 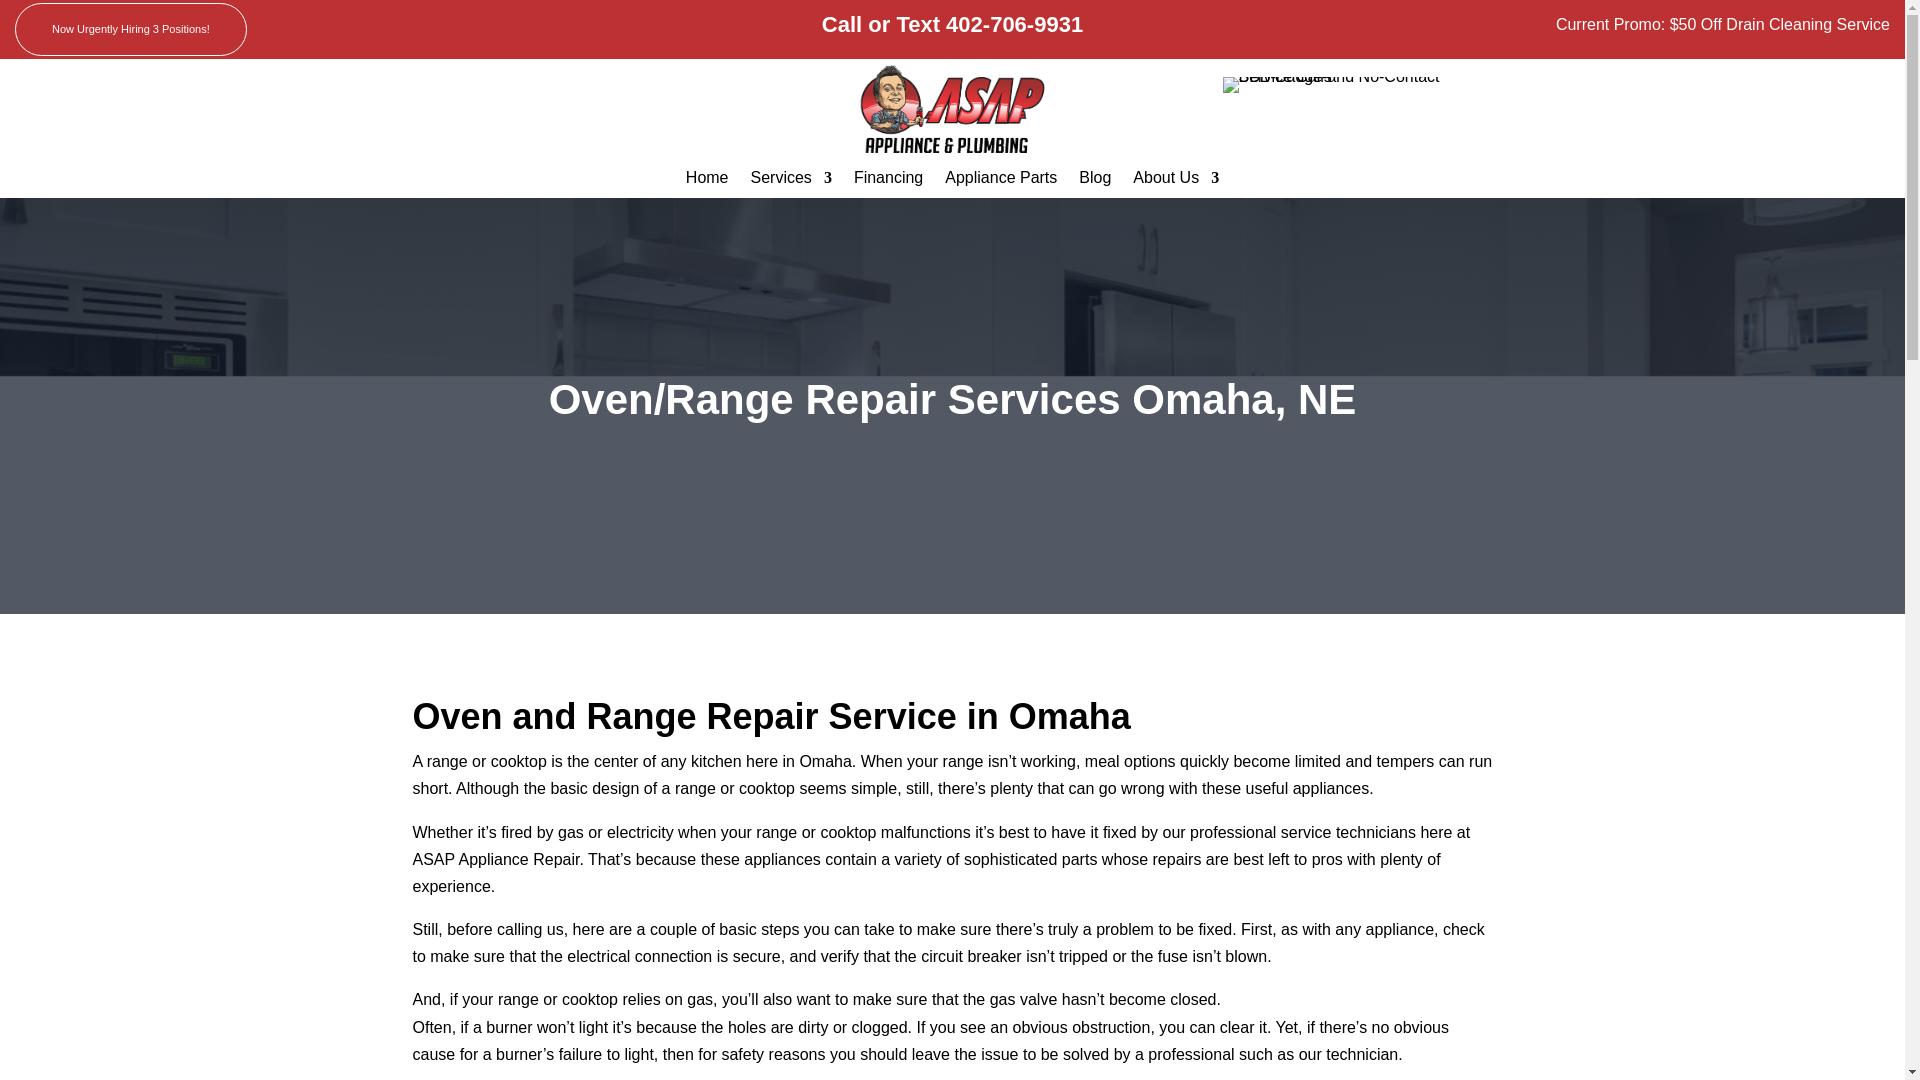 I want to click on About Us, so click(x=1176, y=182).